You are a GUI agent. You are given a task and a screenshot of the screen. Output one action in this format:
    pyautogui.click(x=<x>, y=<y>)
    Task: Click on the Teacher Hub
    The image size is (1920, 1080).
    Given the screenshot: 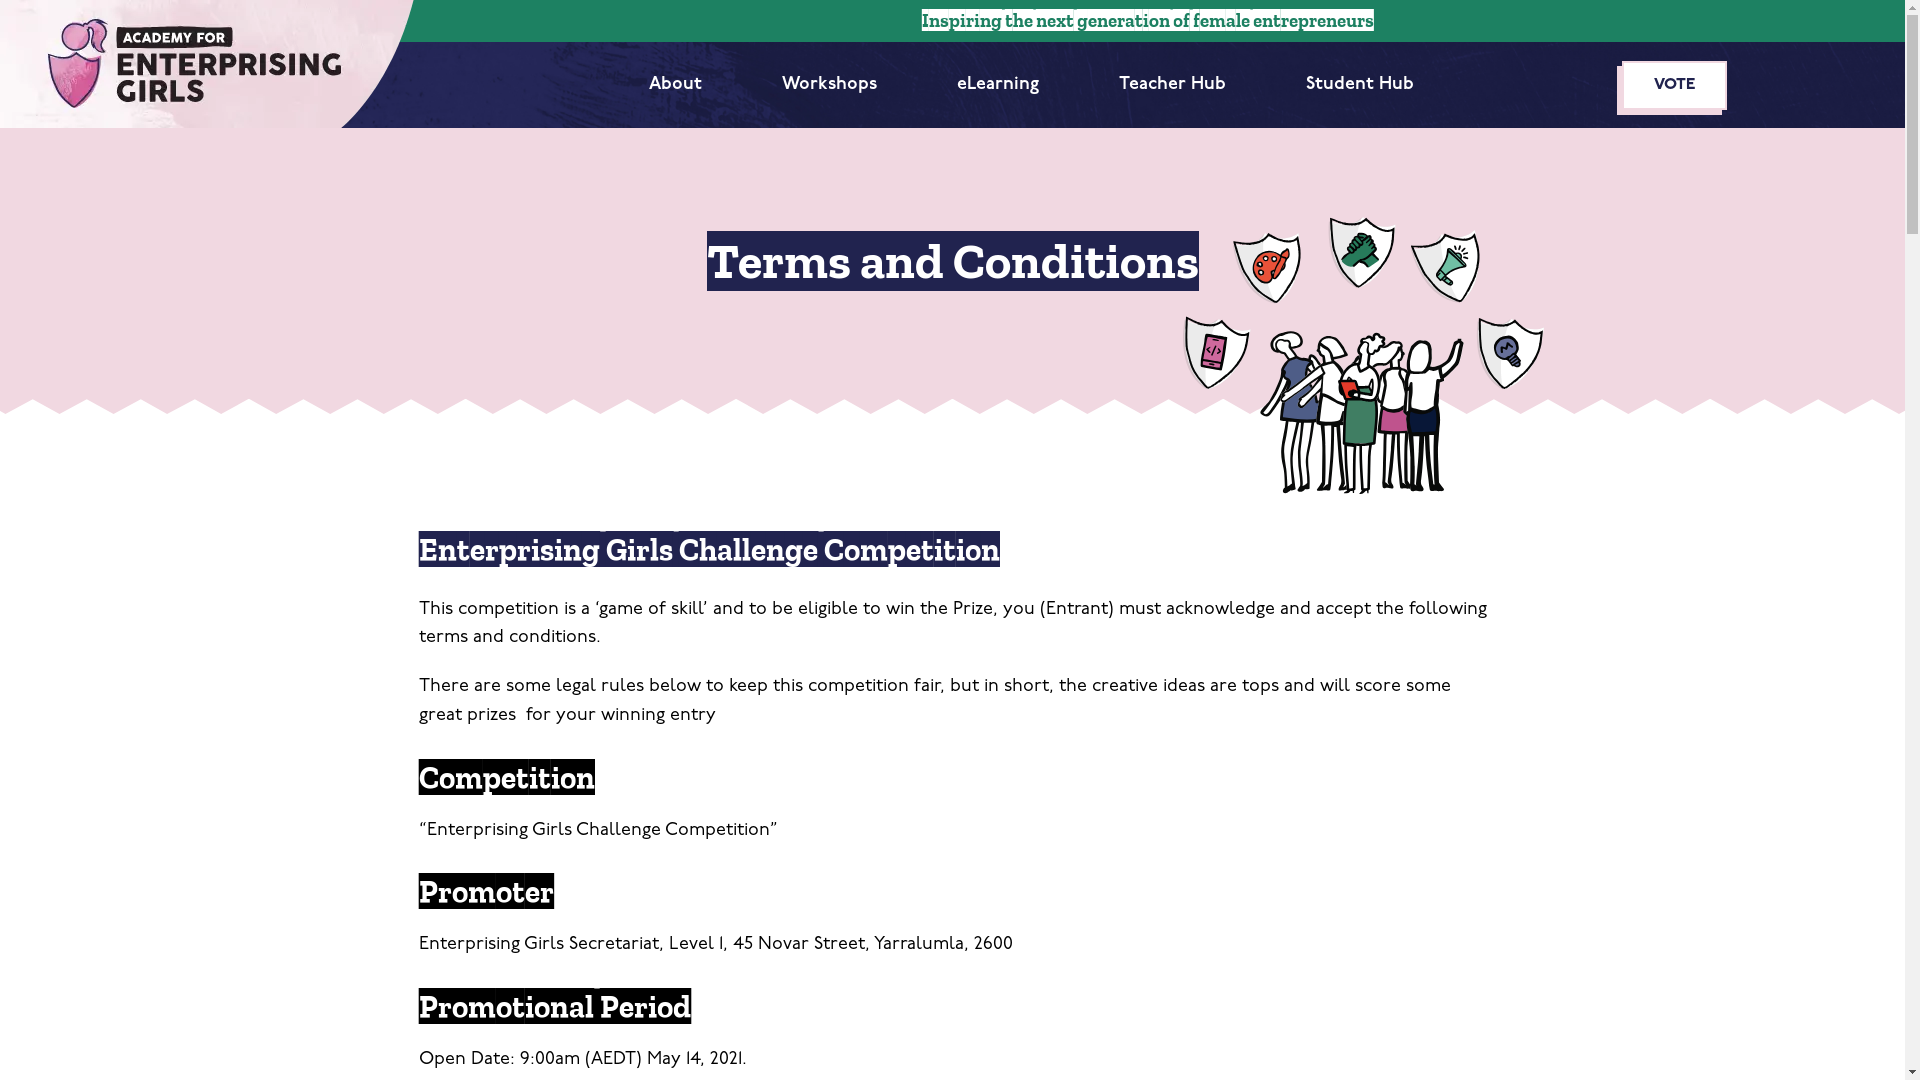 What is the action you would take?
    pyautogui.click(x=1172, y=86)
    